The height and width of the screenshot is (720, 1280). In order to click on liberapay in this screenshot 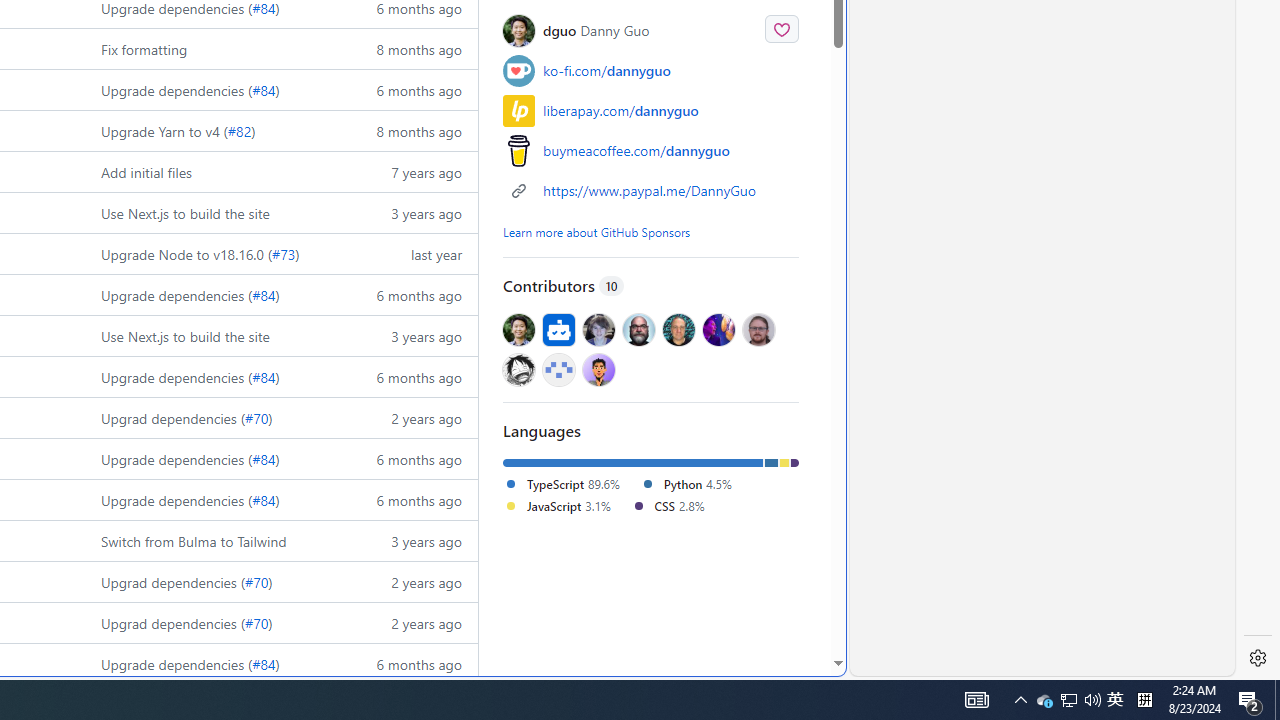, I will do `click(519, 110)`.